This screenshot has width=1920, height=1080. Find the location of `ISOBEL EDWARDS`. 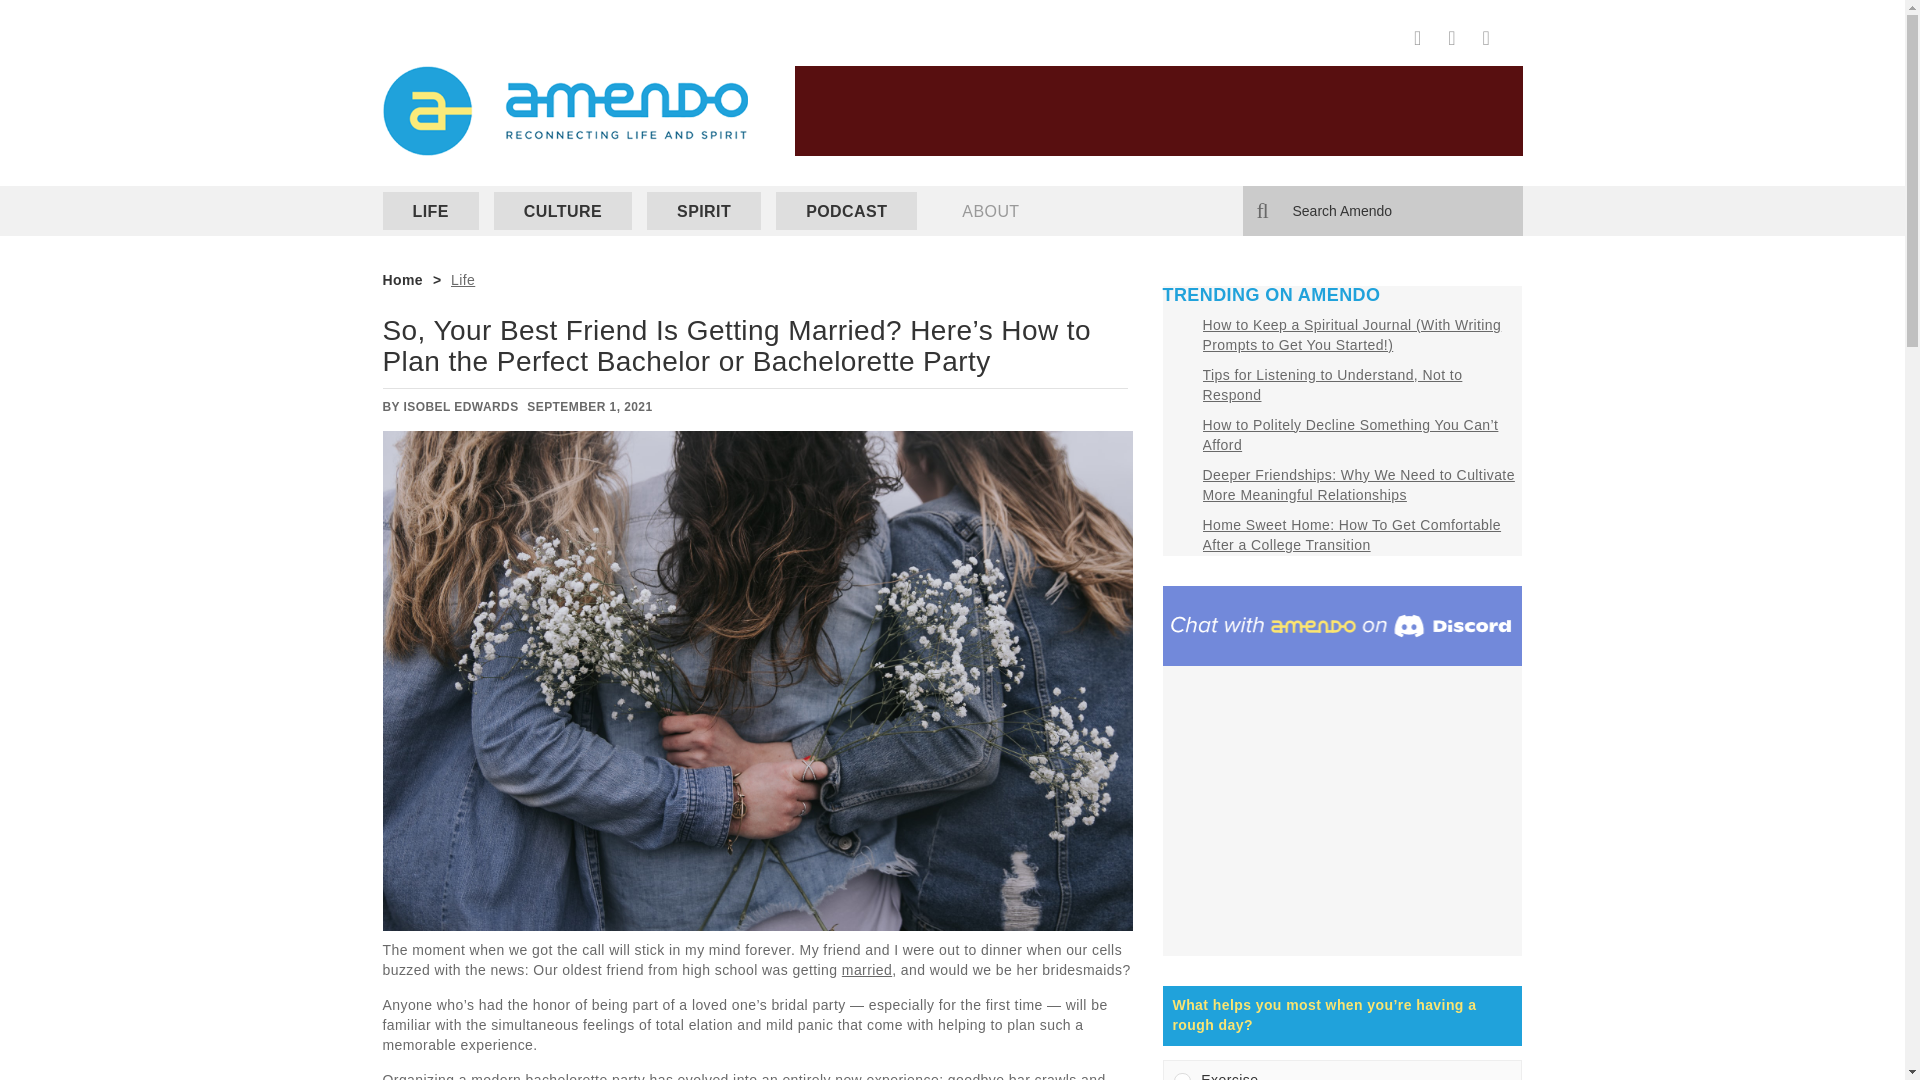

ISOBEL EDWARDS is located at coordinates (460, 406).